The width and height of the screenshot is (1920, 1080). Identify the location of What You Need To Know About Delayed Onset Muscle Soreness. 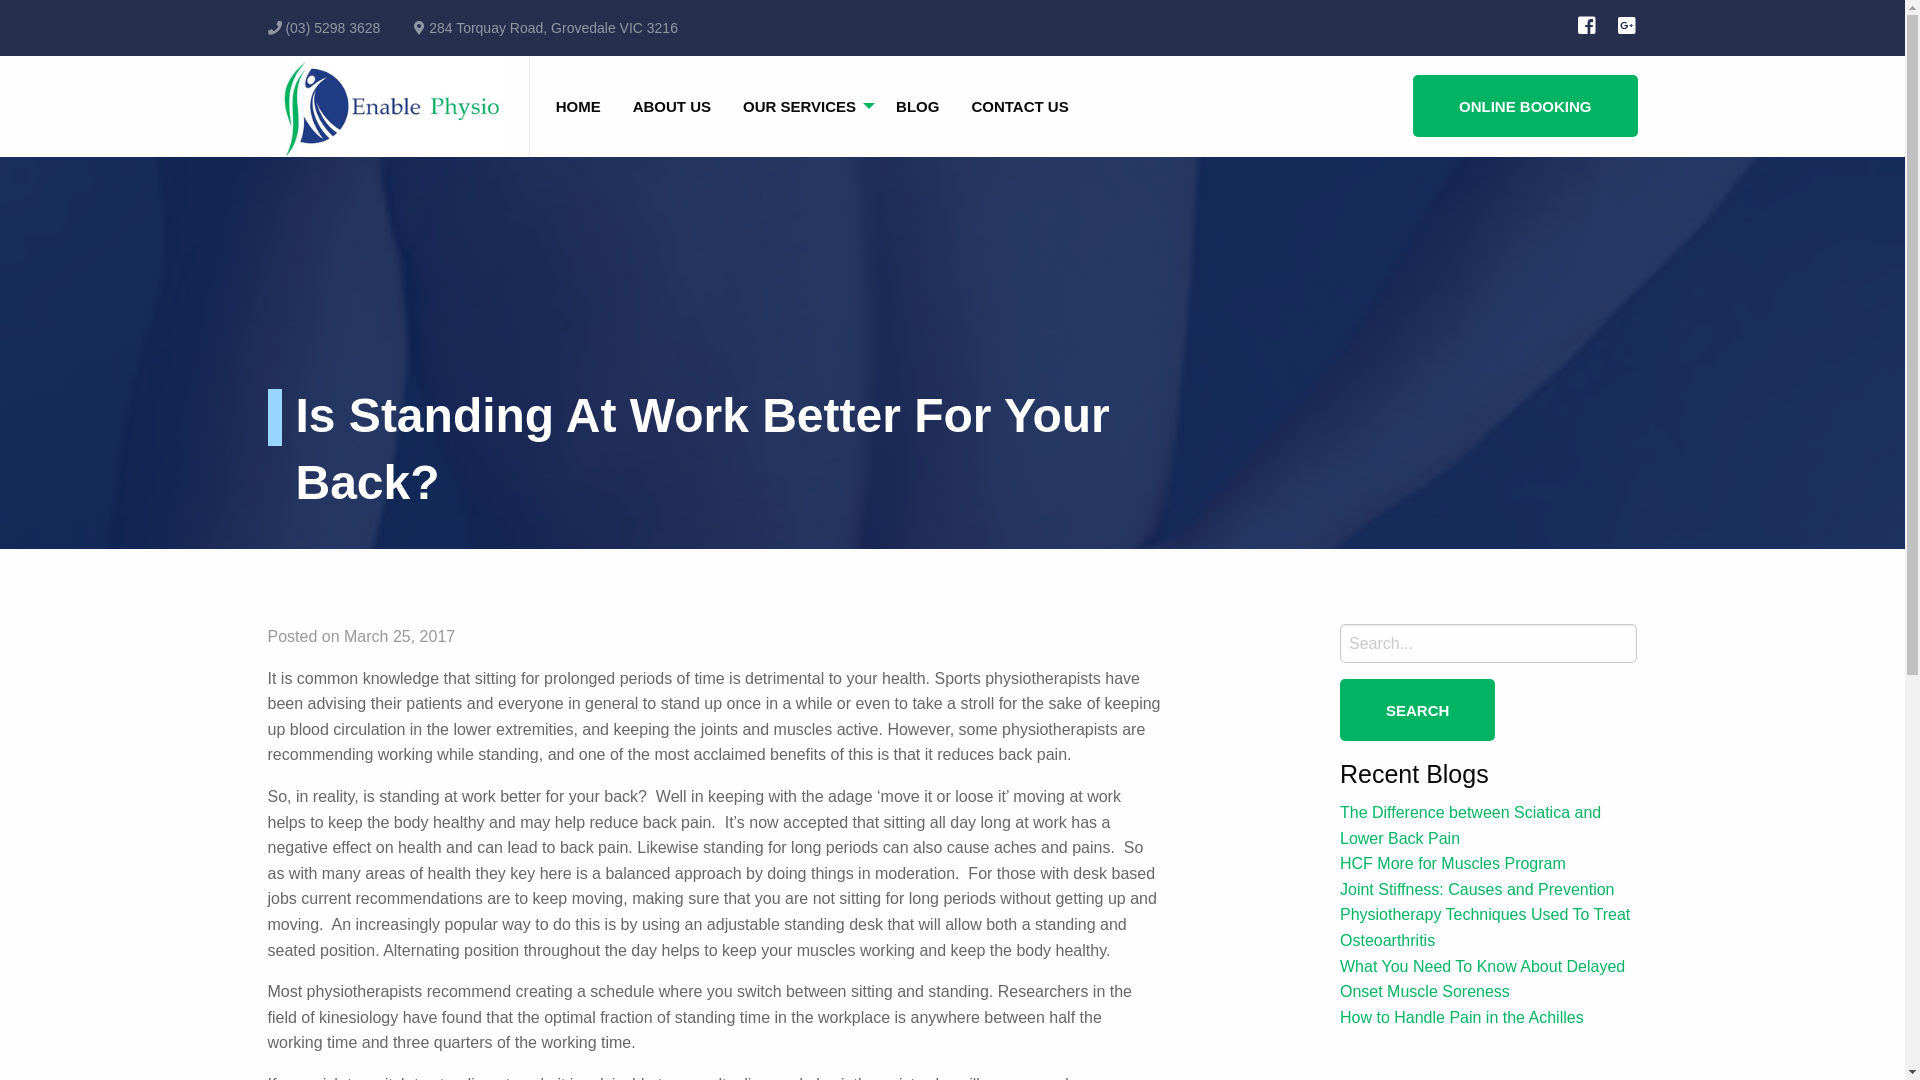
(1482, 980).